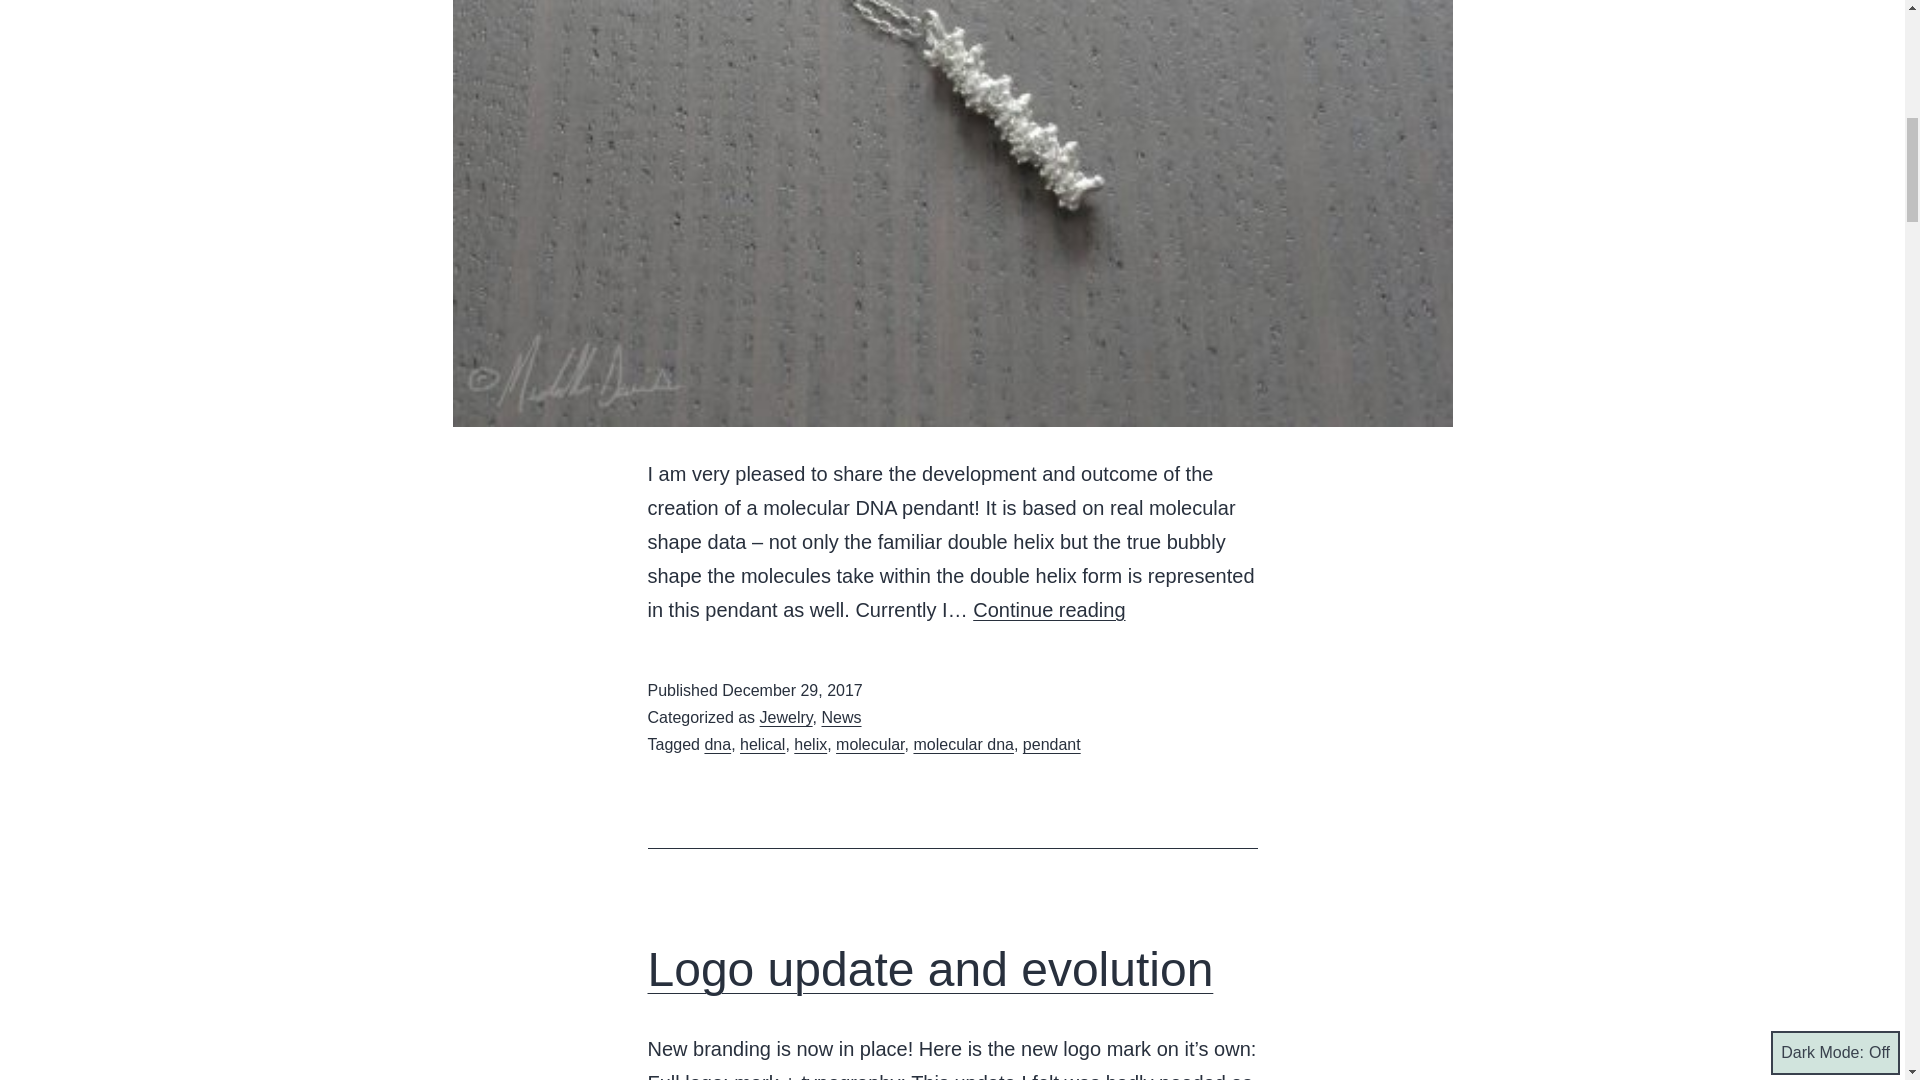 The image size is (1920, 1080). I want to click on Logo update and evolution, so click(930, 968).